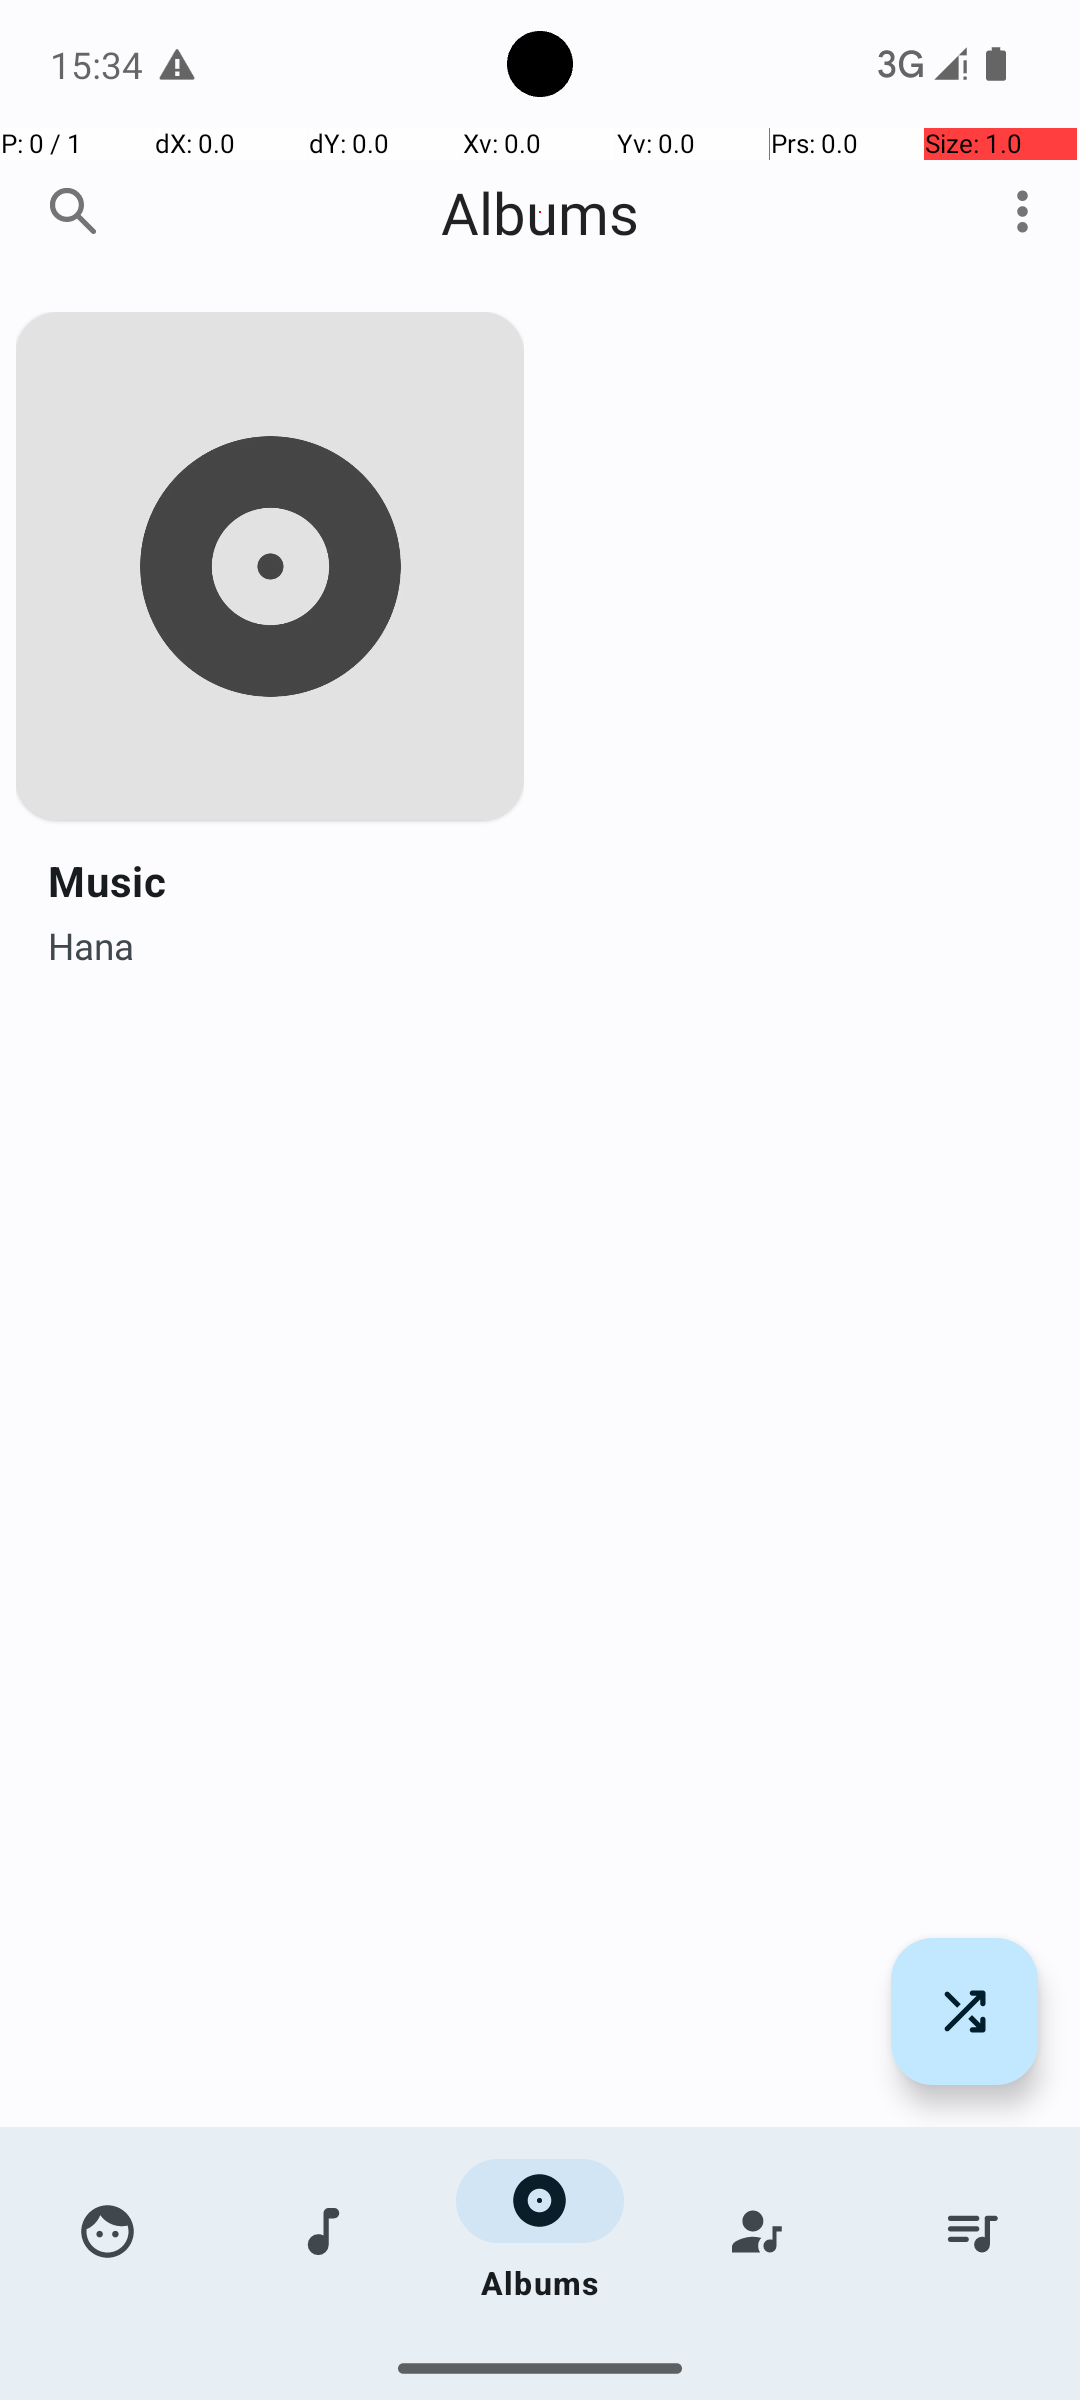 The image size is (1080, 2400). I want to click on Music, so click(107, 880).